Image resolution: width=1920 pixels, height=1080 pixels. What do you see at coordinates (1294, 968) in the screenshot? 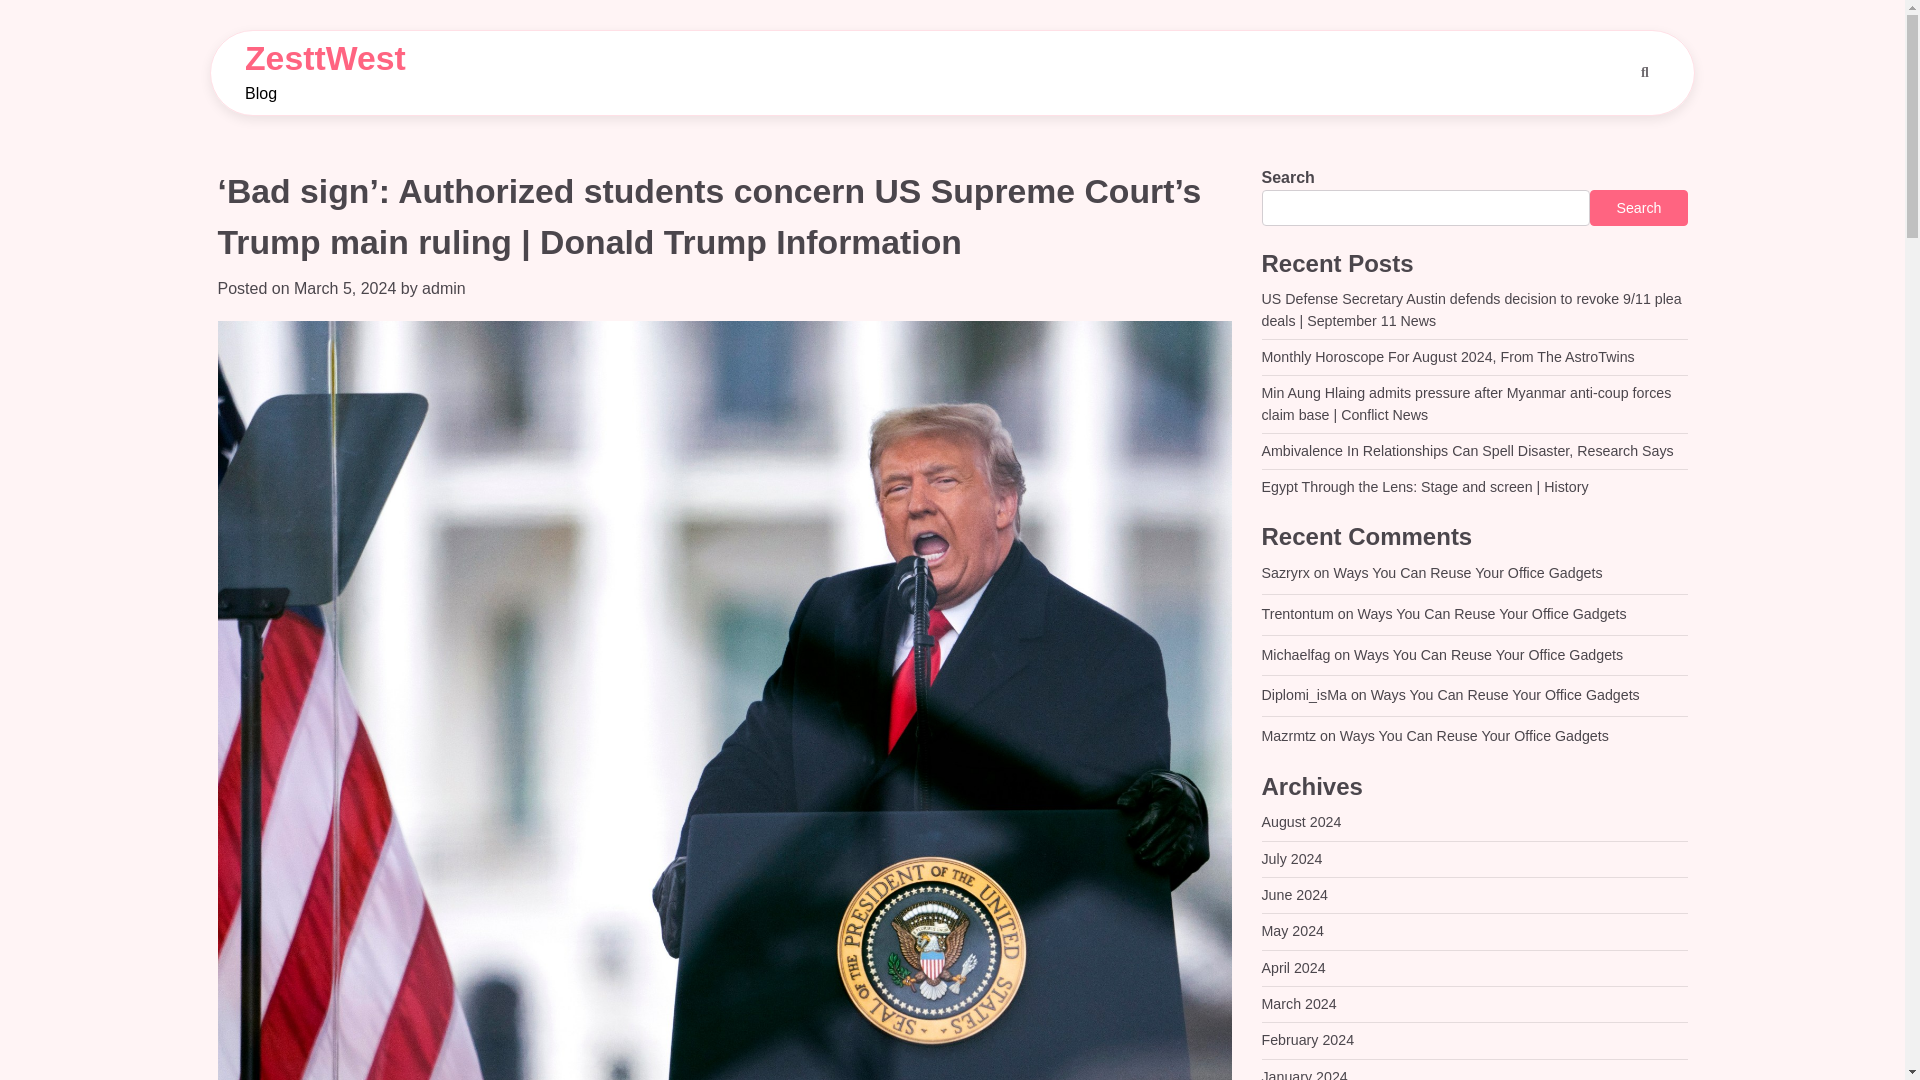
I see `April 2024` at bounding box center [1294, 968].